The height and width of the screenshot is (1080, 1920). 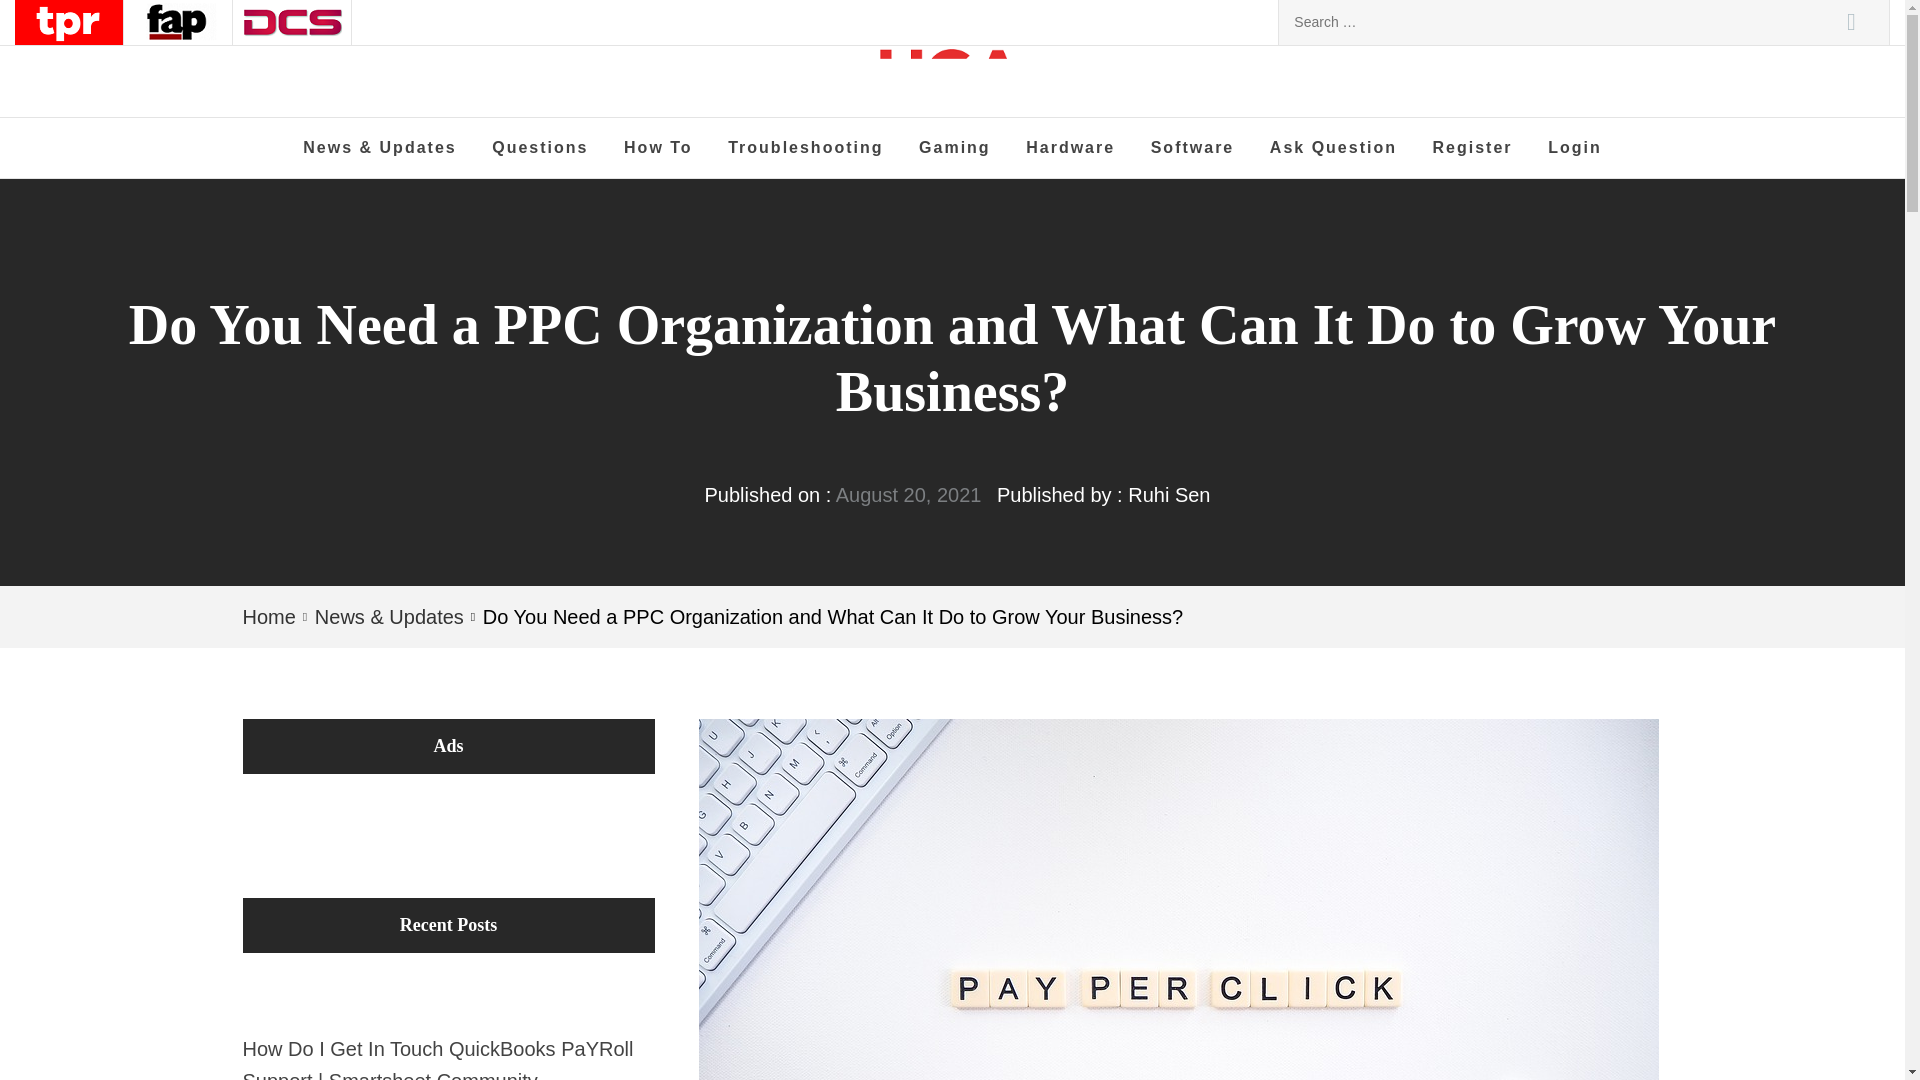 What do you see at coordinates (1574, 148) in the screenshot?
I see `Login` at bounding box center [1574, 148].